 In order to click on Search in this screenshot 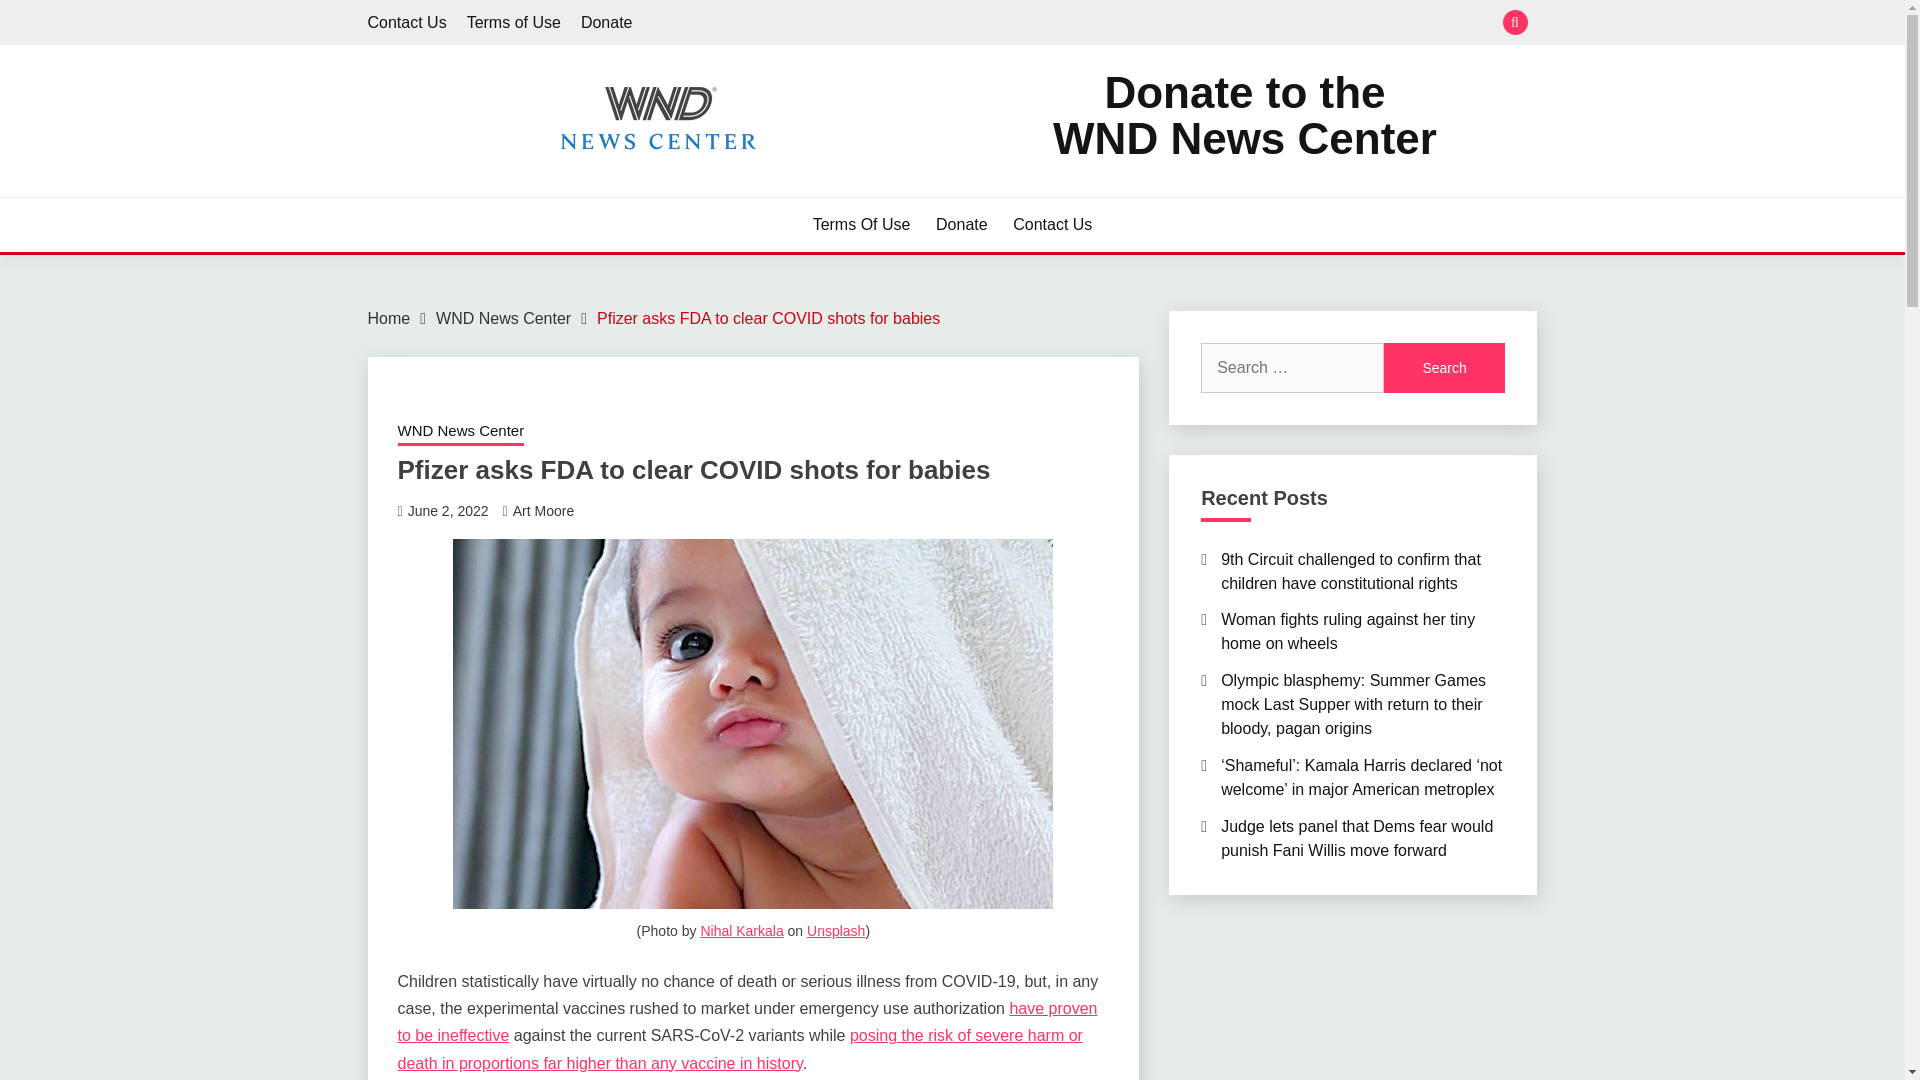, I will do `click(1444, 368)`.